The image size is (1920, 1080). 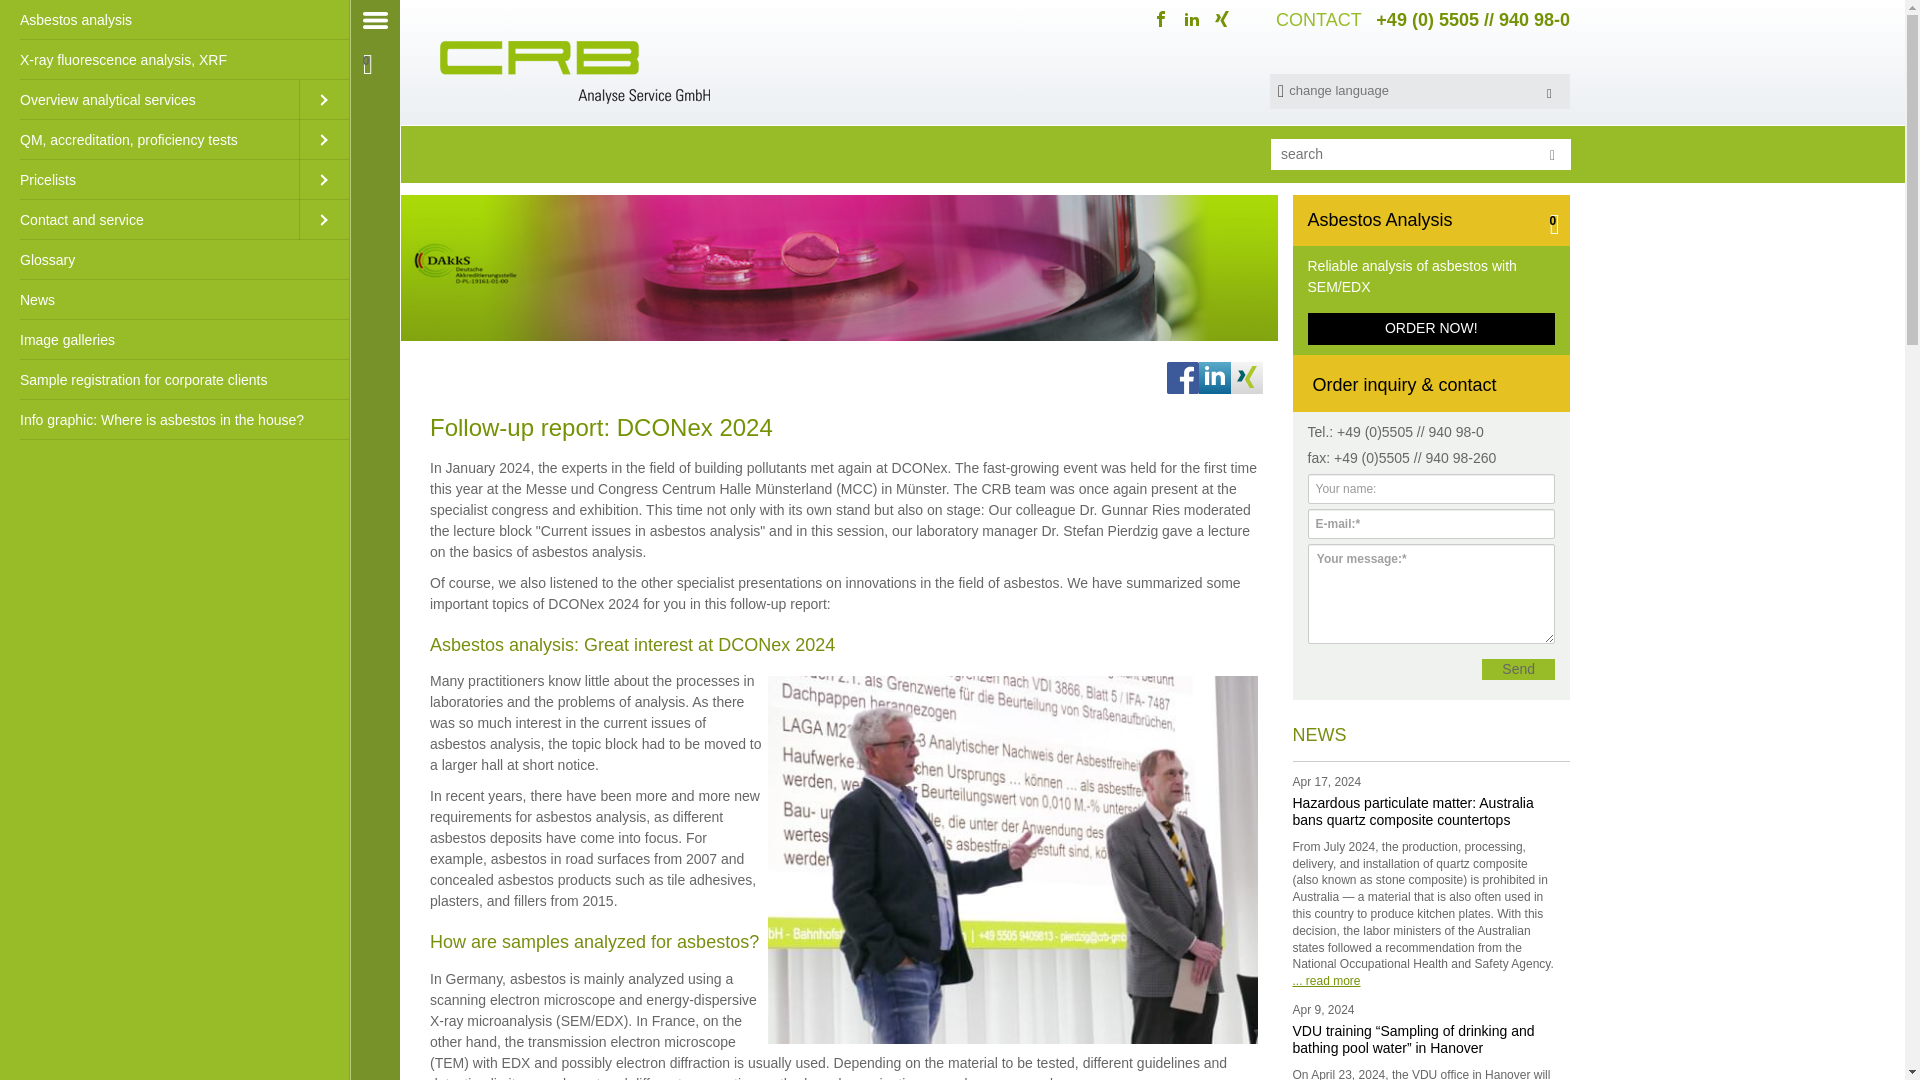 What do you see at coordinates (150, 179) in the screenshot?
I see `Pricelists` at bounding box center [150, 179].